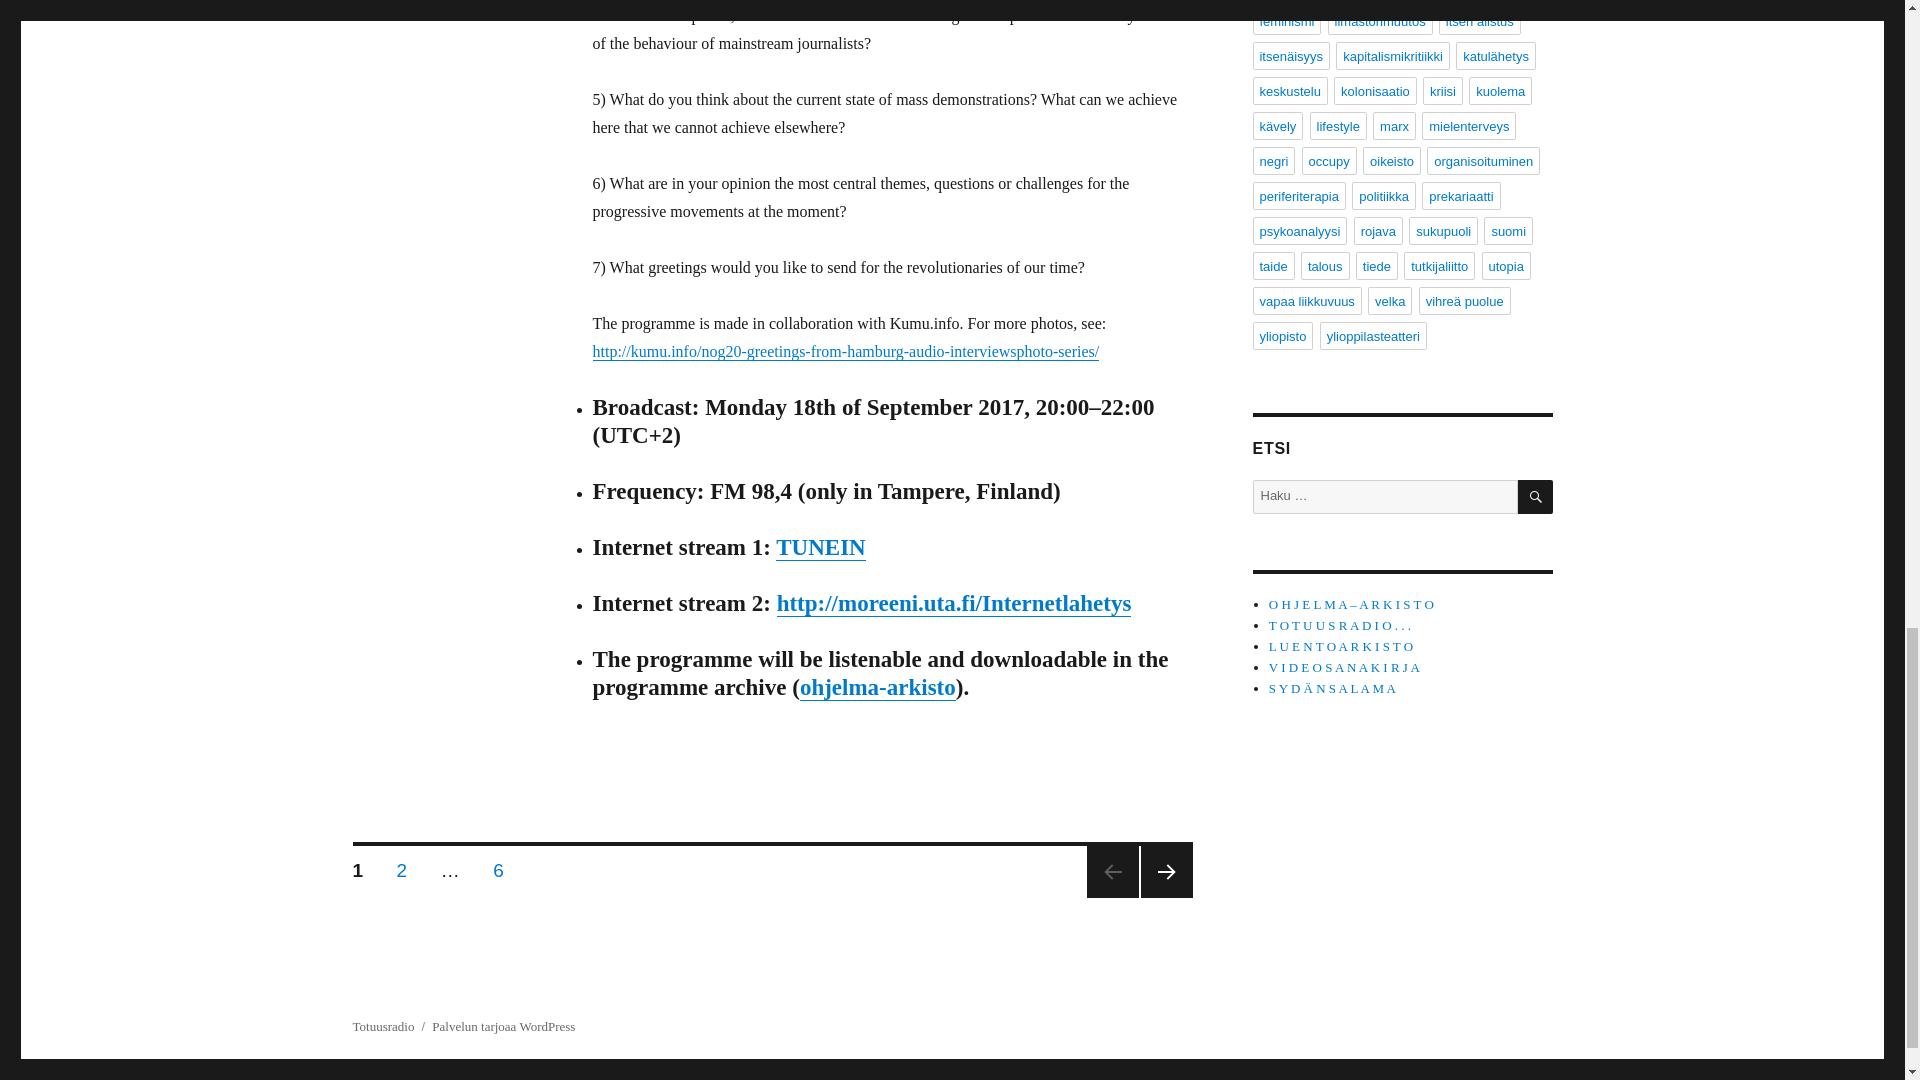 This screenshot has width=1920, height=1080. Describe the element at coordinates (1166, 871) in the screenshot. I see `SEURAAVA SIVU` at that location.